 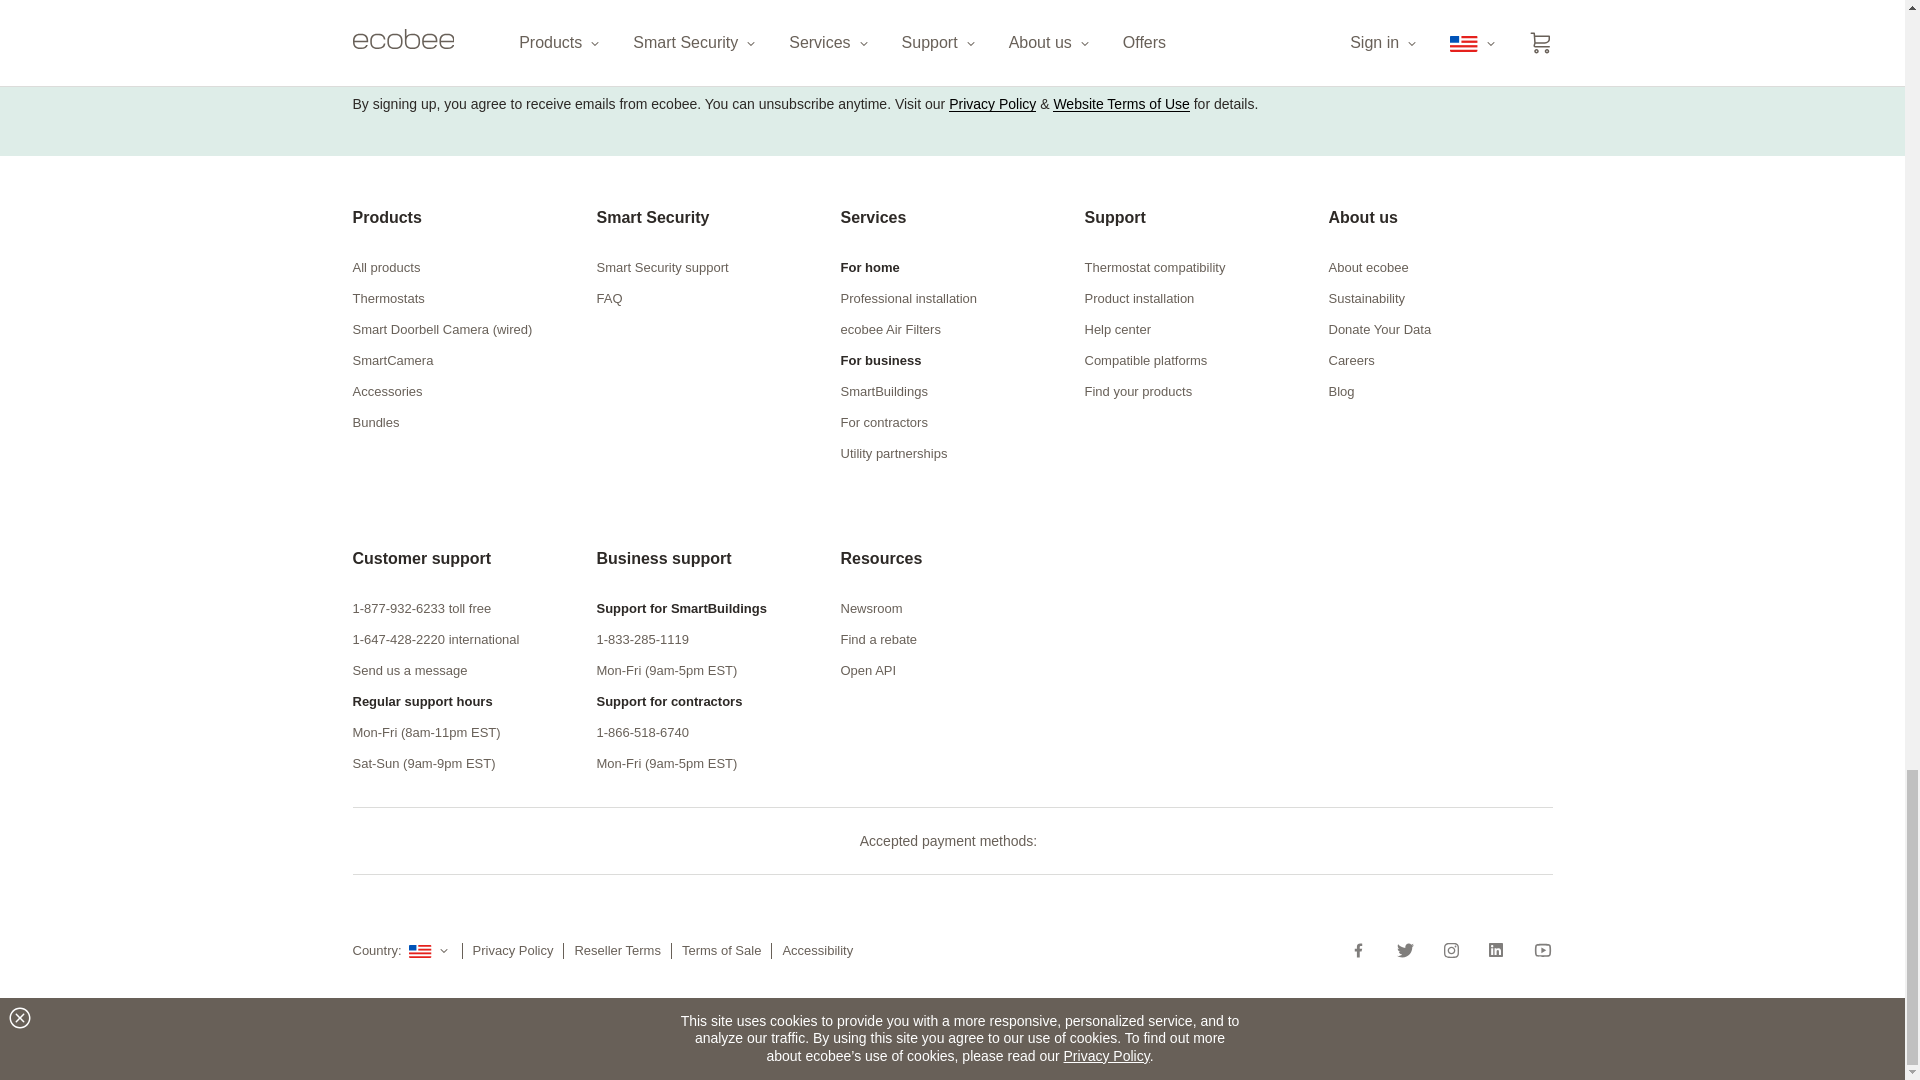 What do you see at coordinates (1405, 949) in the screenshot?
I see `Twitter` at bounding box center [1405, 949].